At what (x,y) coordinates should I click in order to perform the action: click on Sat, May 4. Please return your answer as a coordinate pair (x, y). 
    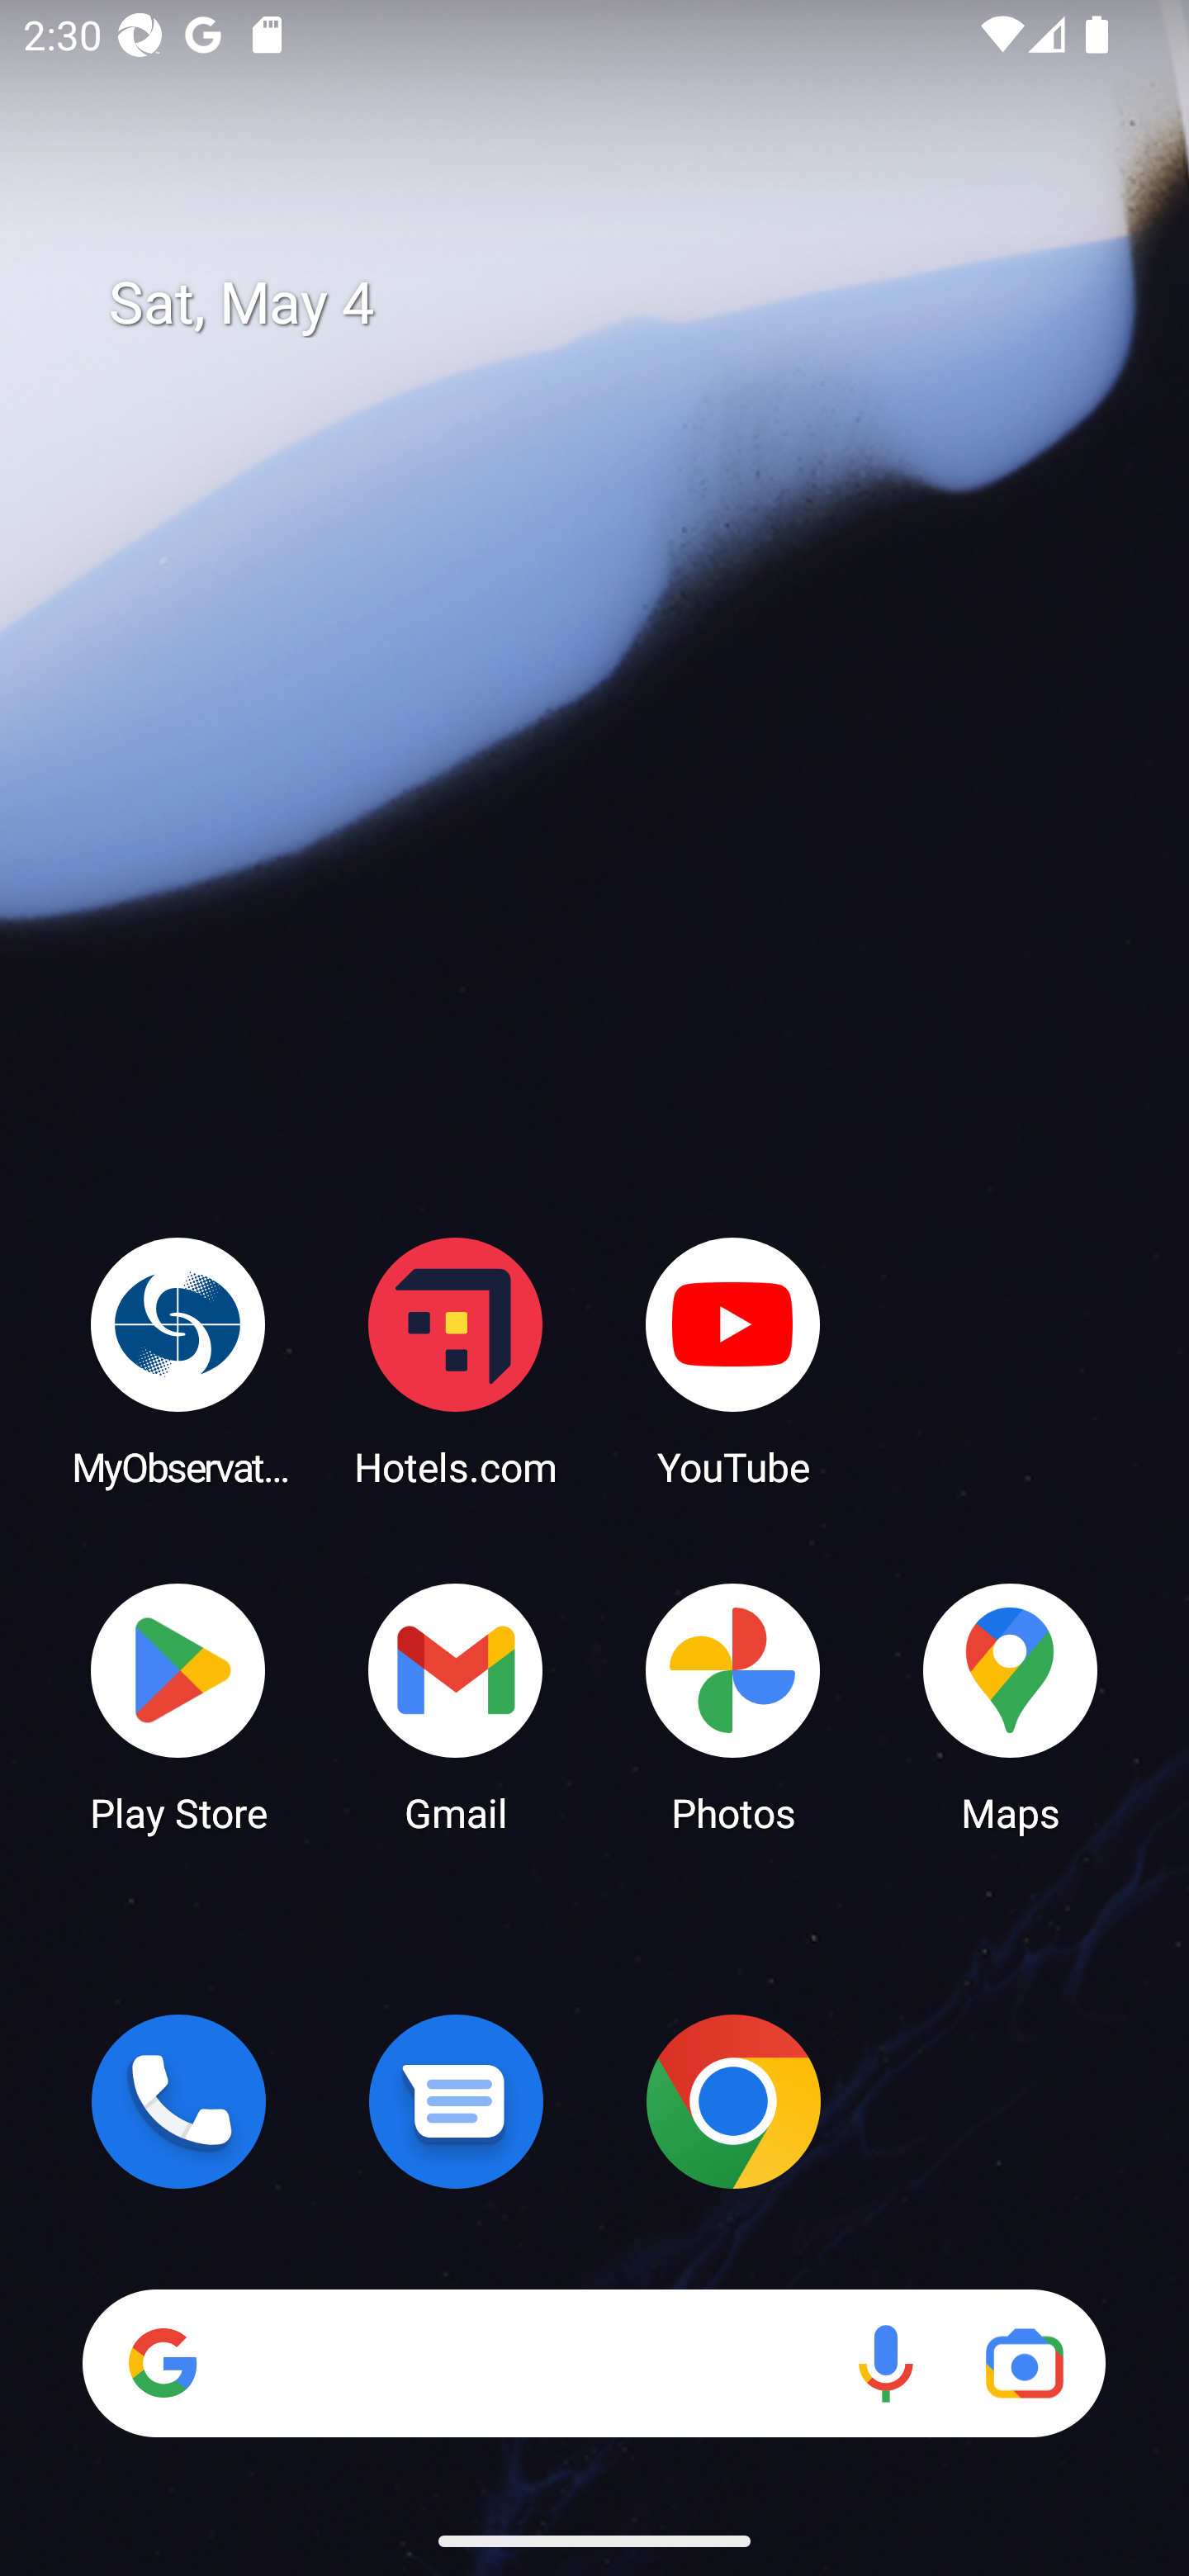
    Looking at the image, I should click on (618, 304).